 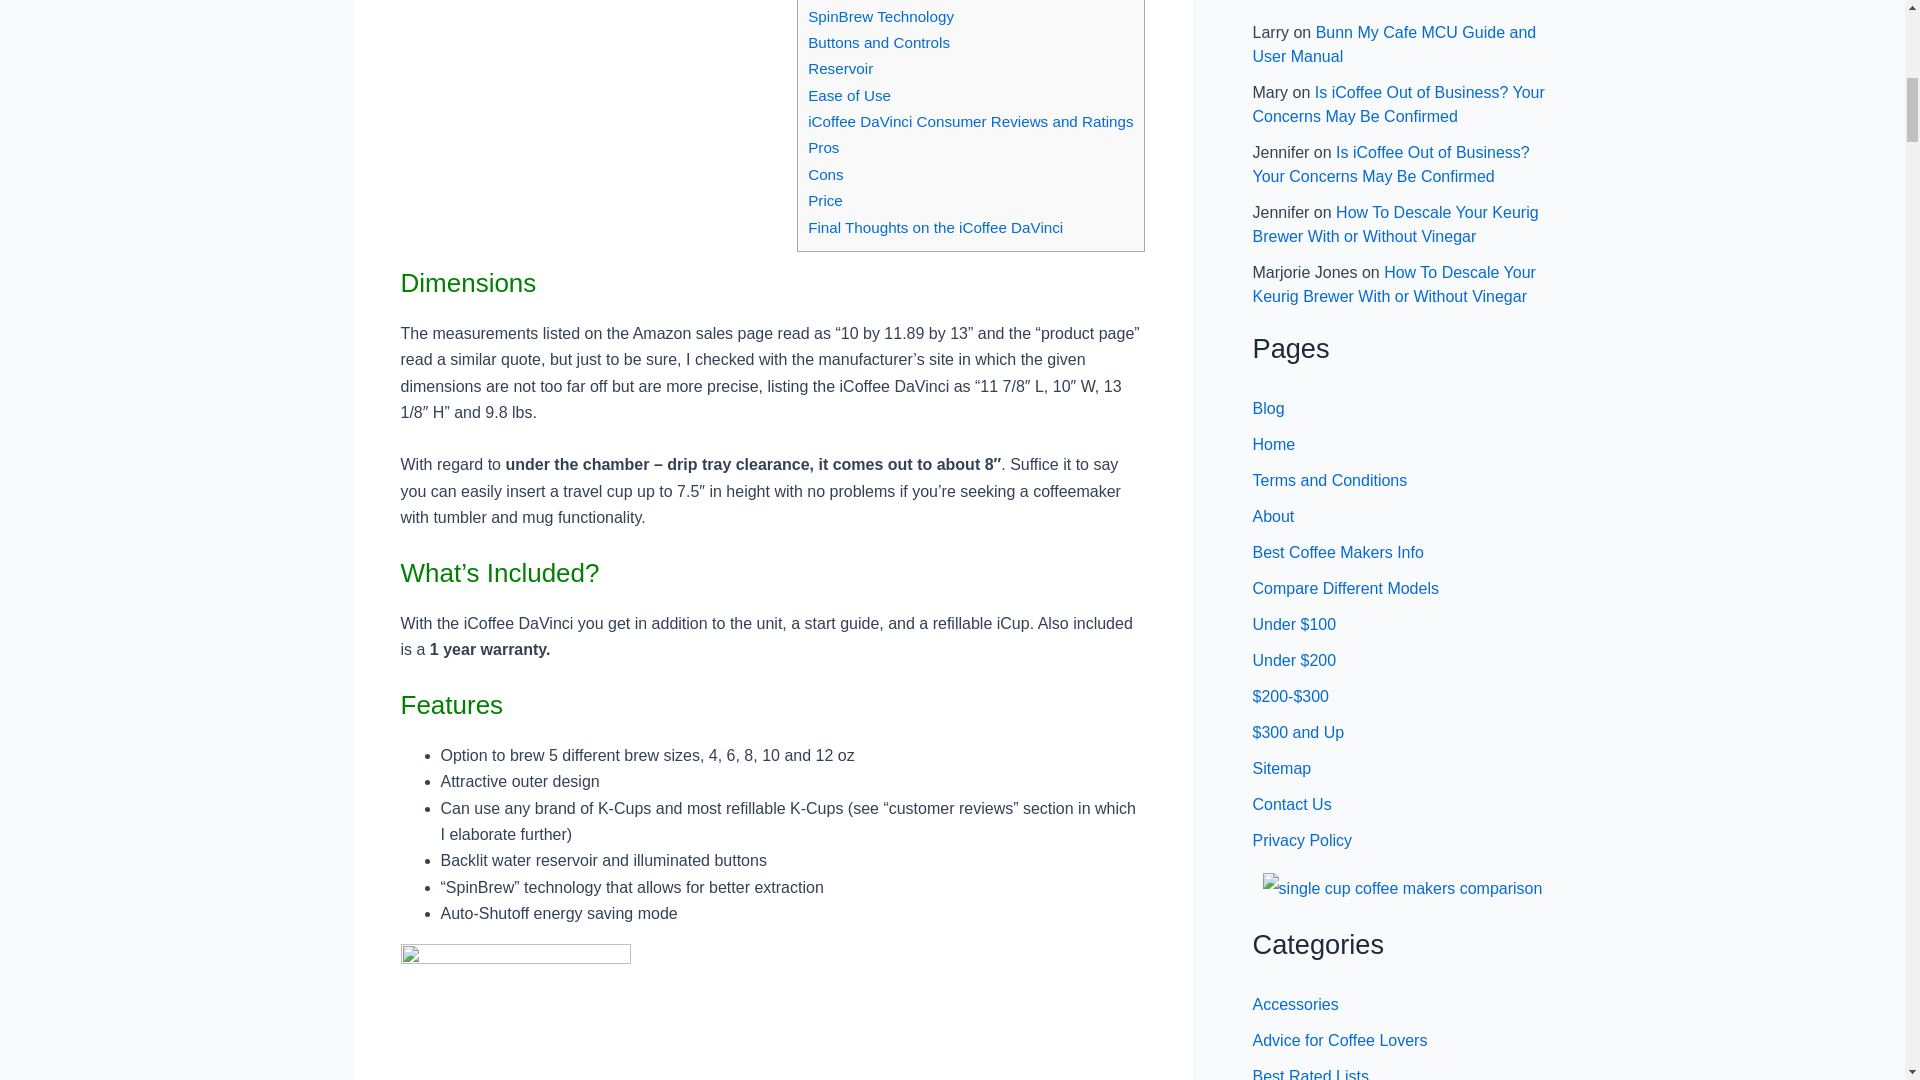 I want to click on Ease of Use, so click(x=849, y=95).